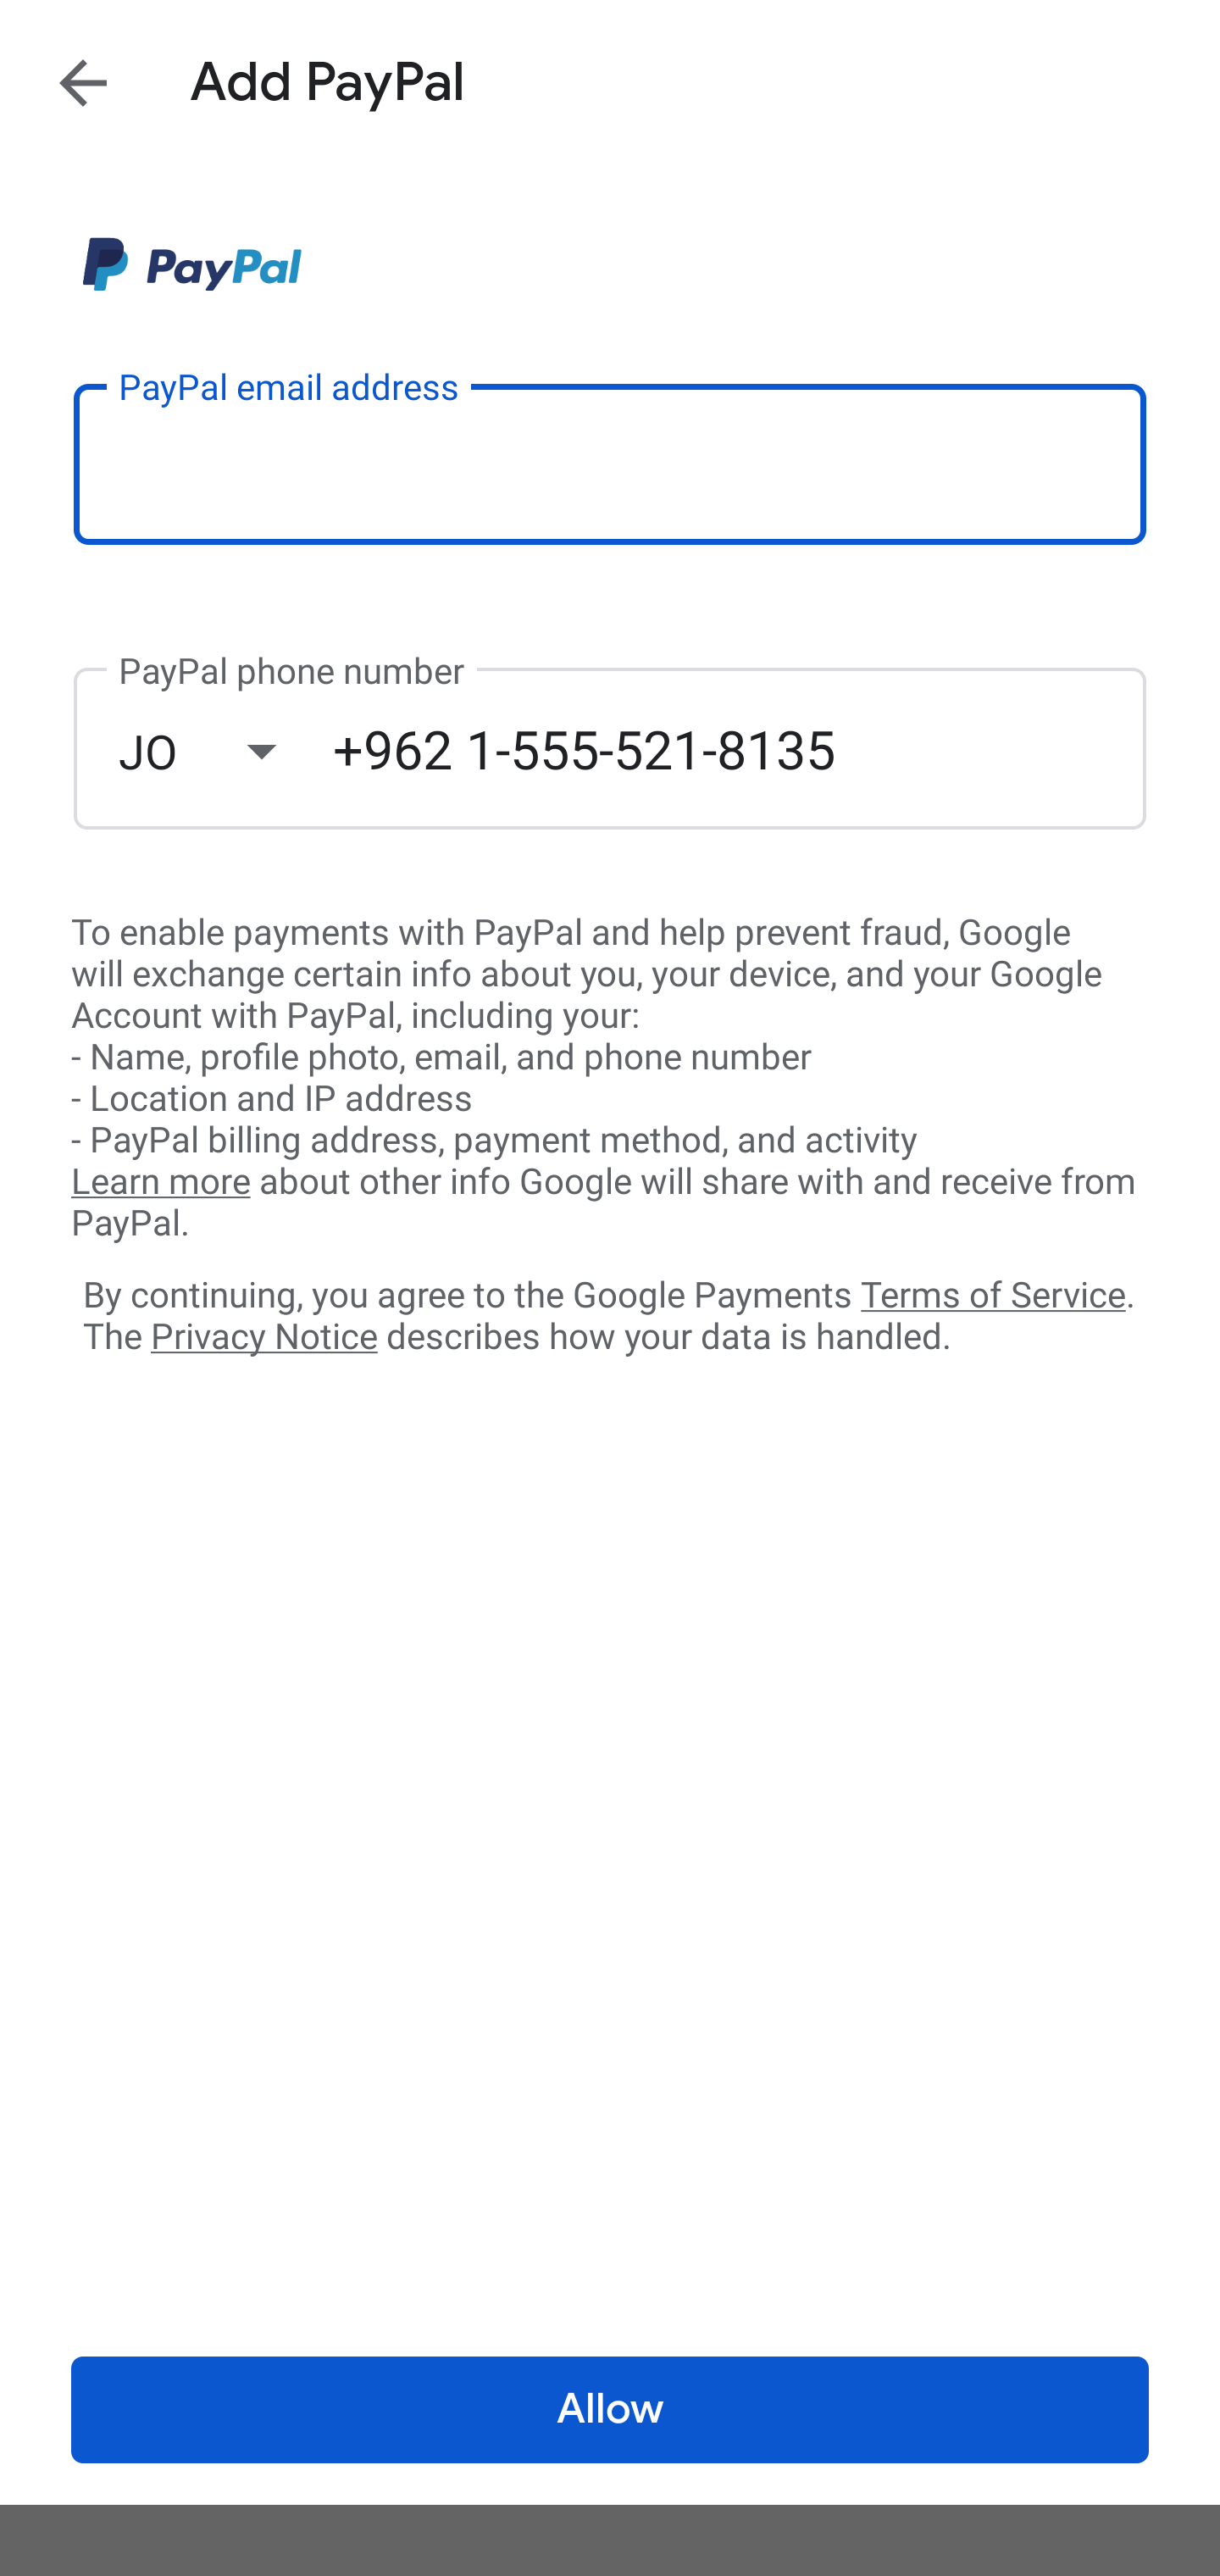 The image size is (1220, 2576). What do you see at coordinates (610, 2410) in the screenshot?
I see `Allow` at bounding box center [610, 2410].